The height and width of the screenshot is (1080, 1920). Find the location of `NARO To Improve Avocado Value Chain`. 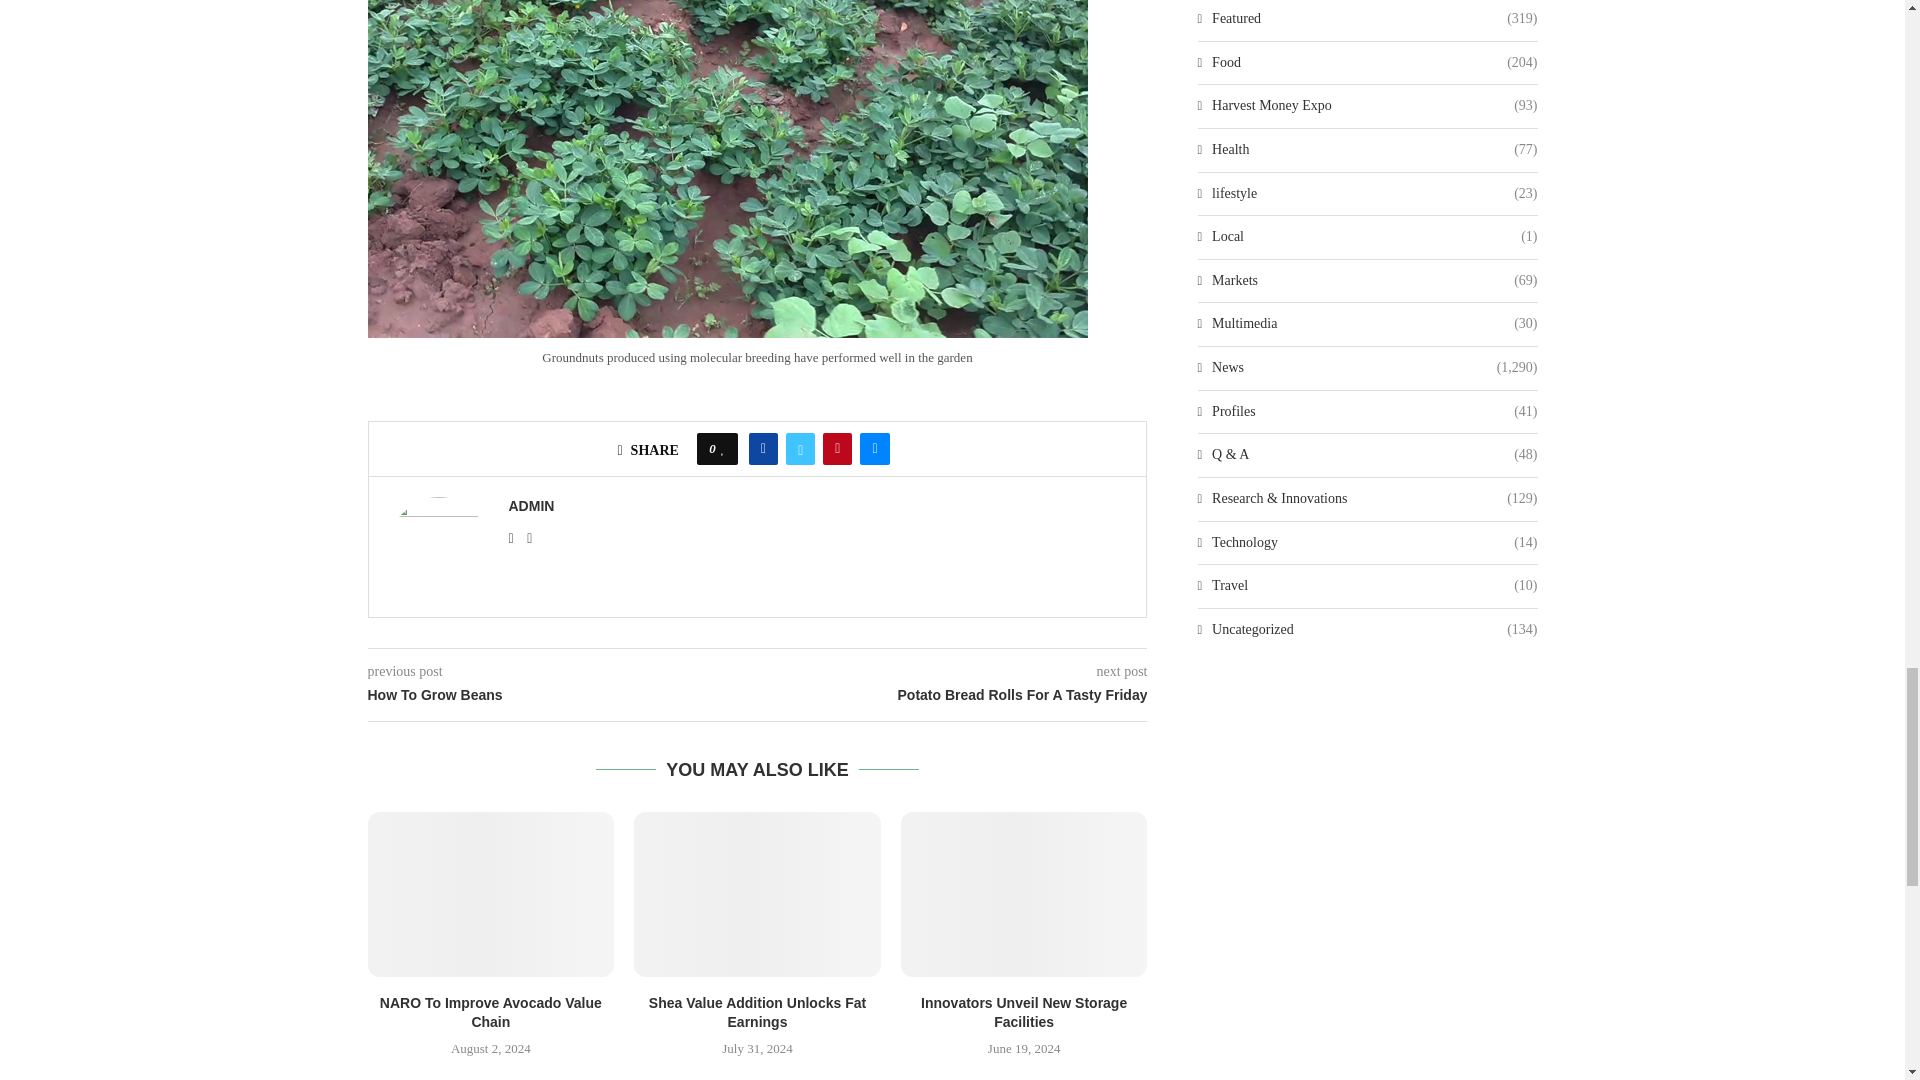

NARO To Improve Avocado Value Chain is located at coordinates (491, 894).